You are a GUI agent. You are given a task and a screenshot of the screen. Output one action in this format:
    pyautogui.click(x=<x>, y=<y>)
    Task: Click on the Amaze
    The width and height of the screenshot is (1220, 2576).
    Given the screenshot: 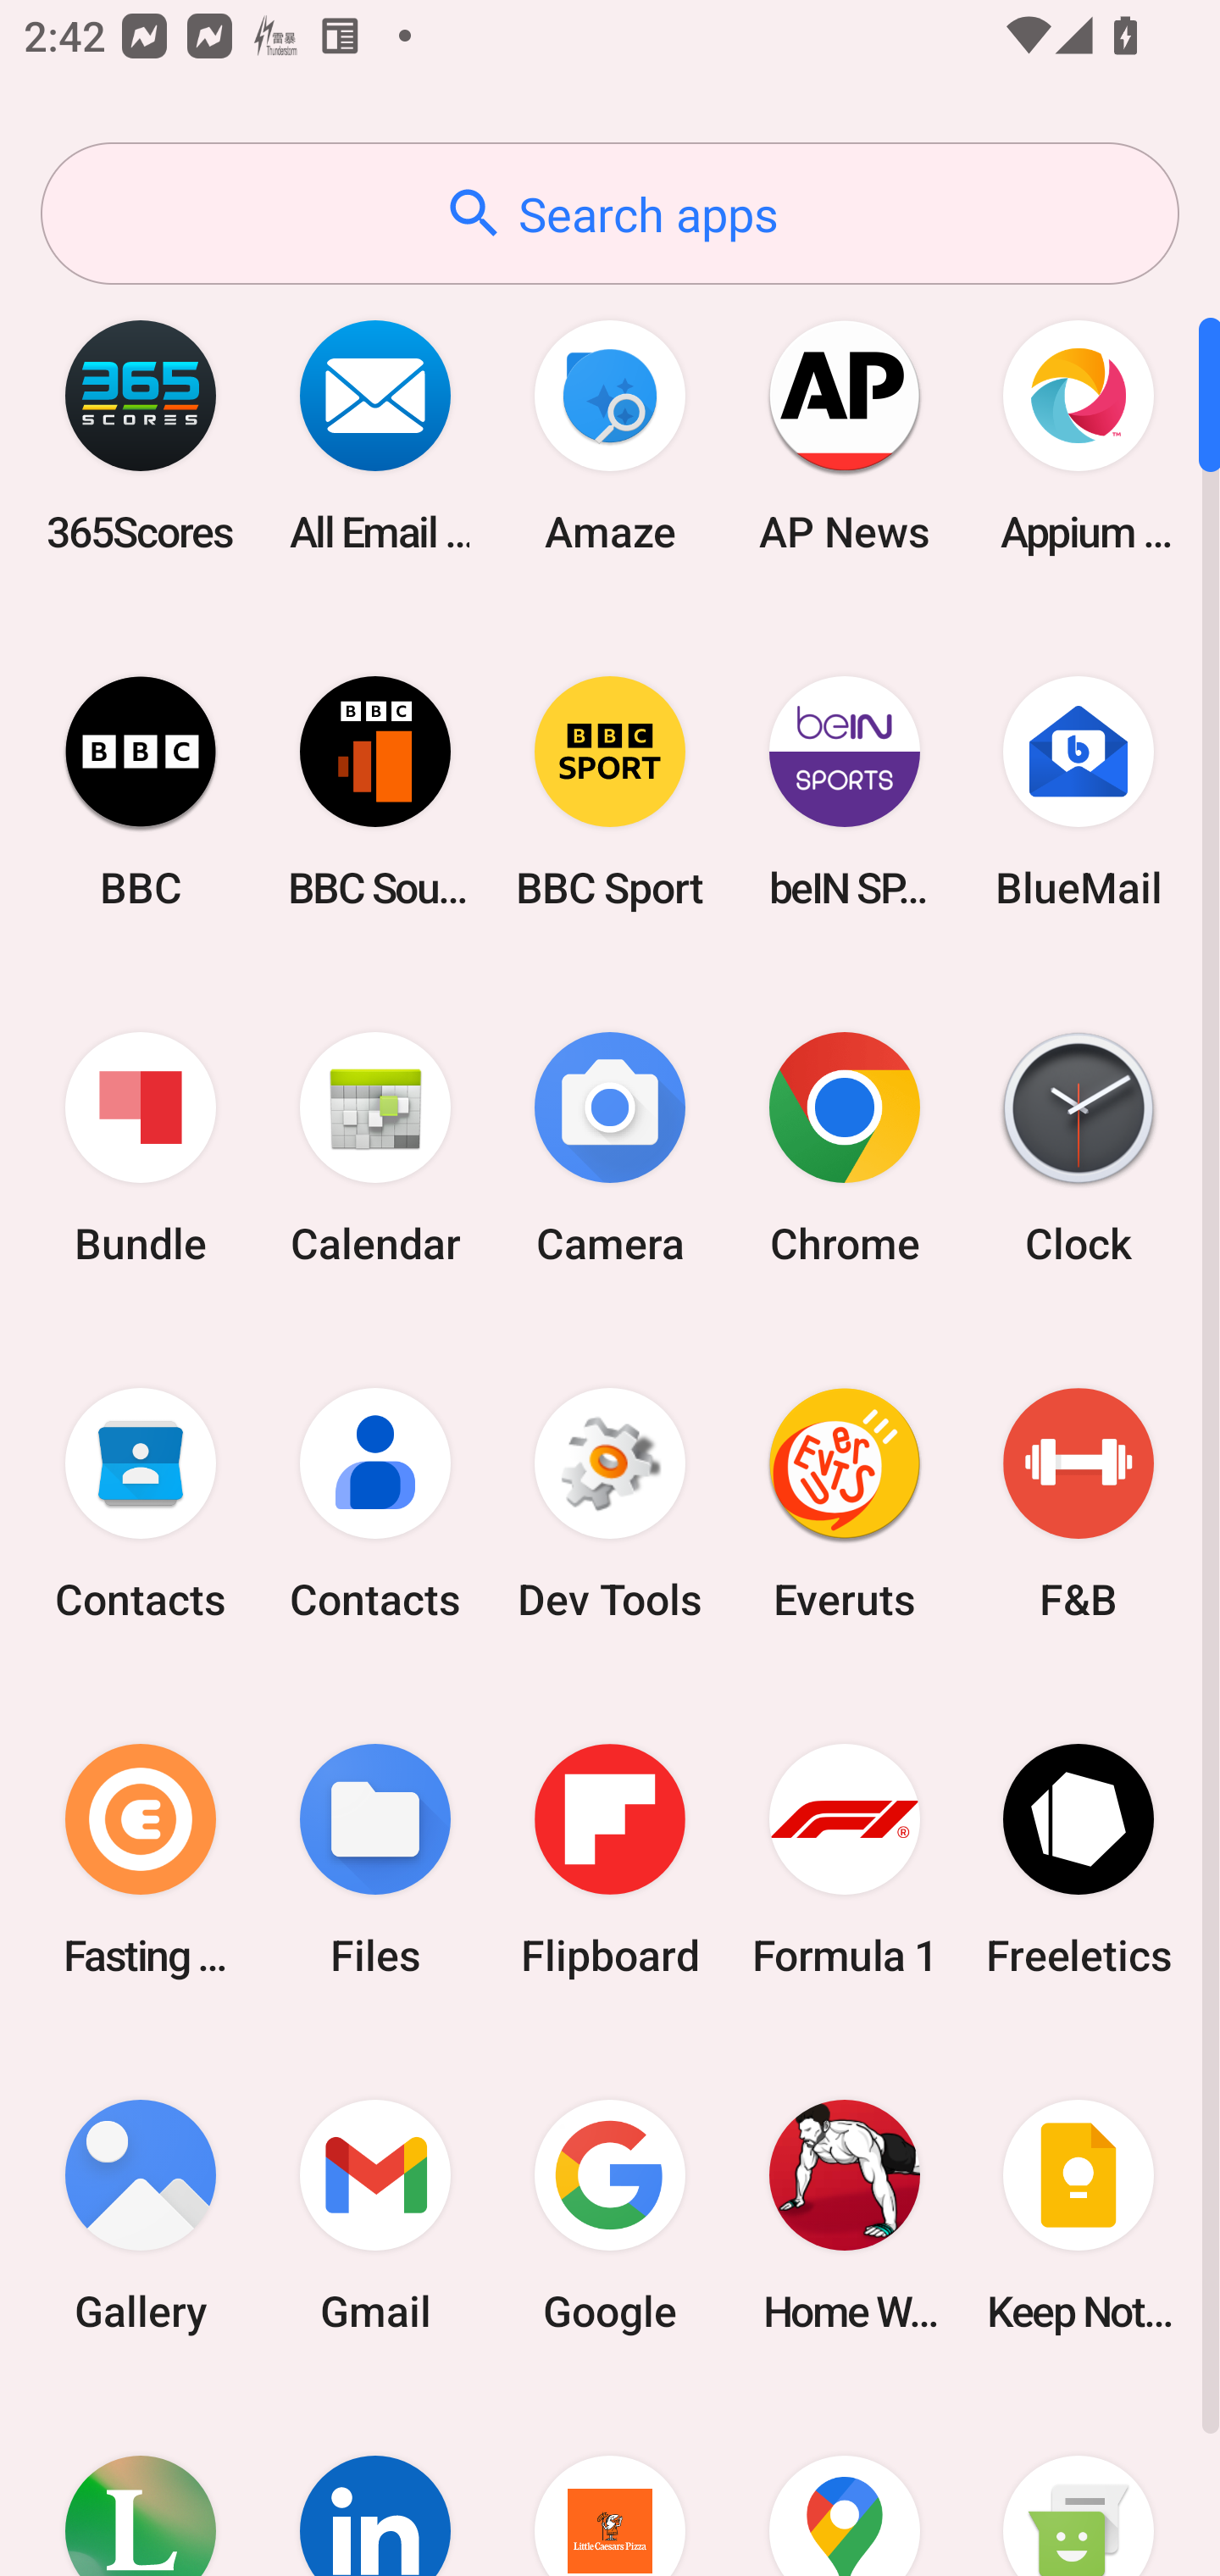 What is the action you would take?
    pyautogui.click(x=610, y=436)
    